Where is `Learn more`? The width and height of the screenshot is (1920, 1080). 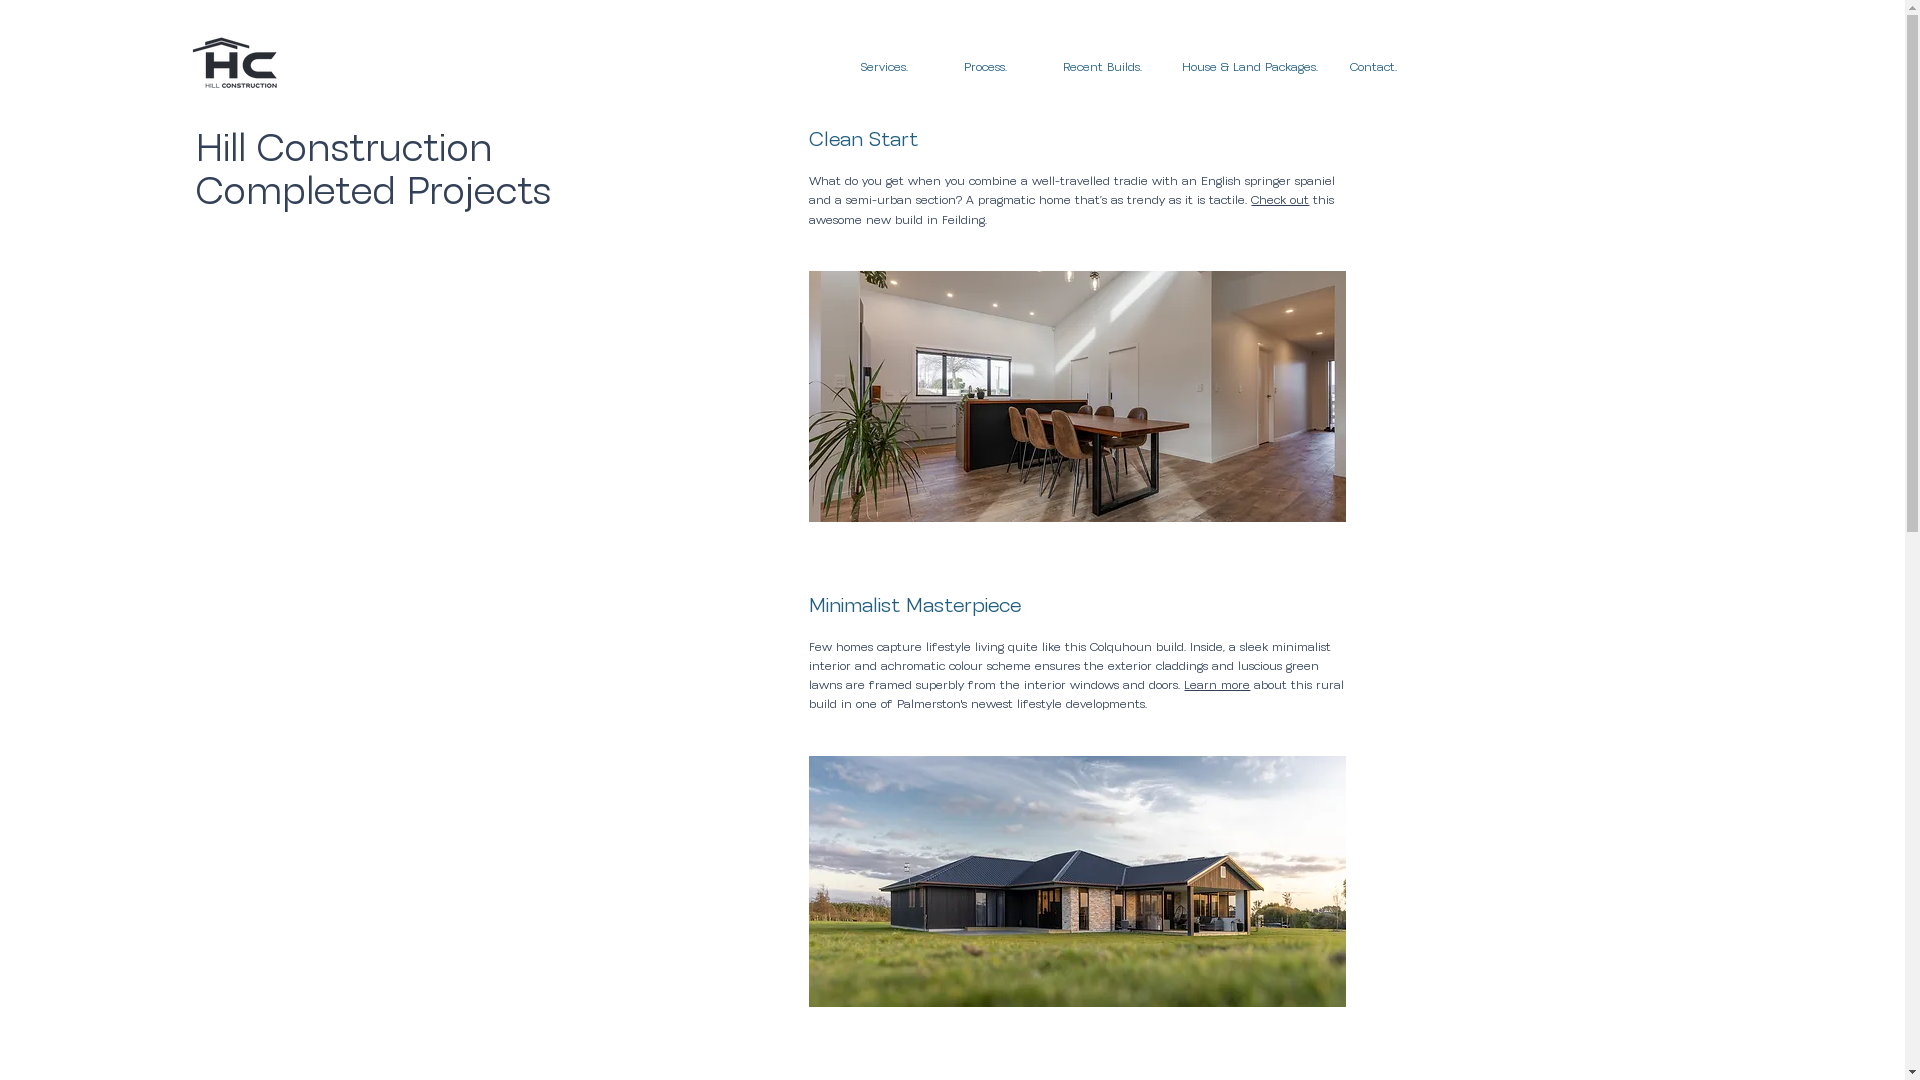 Learn more is located at coordinates (1217, 686).